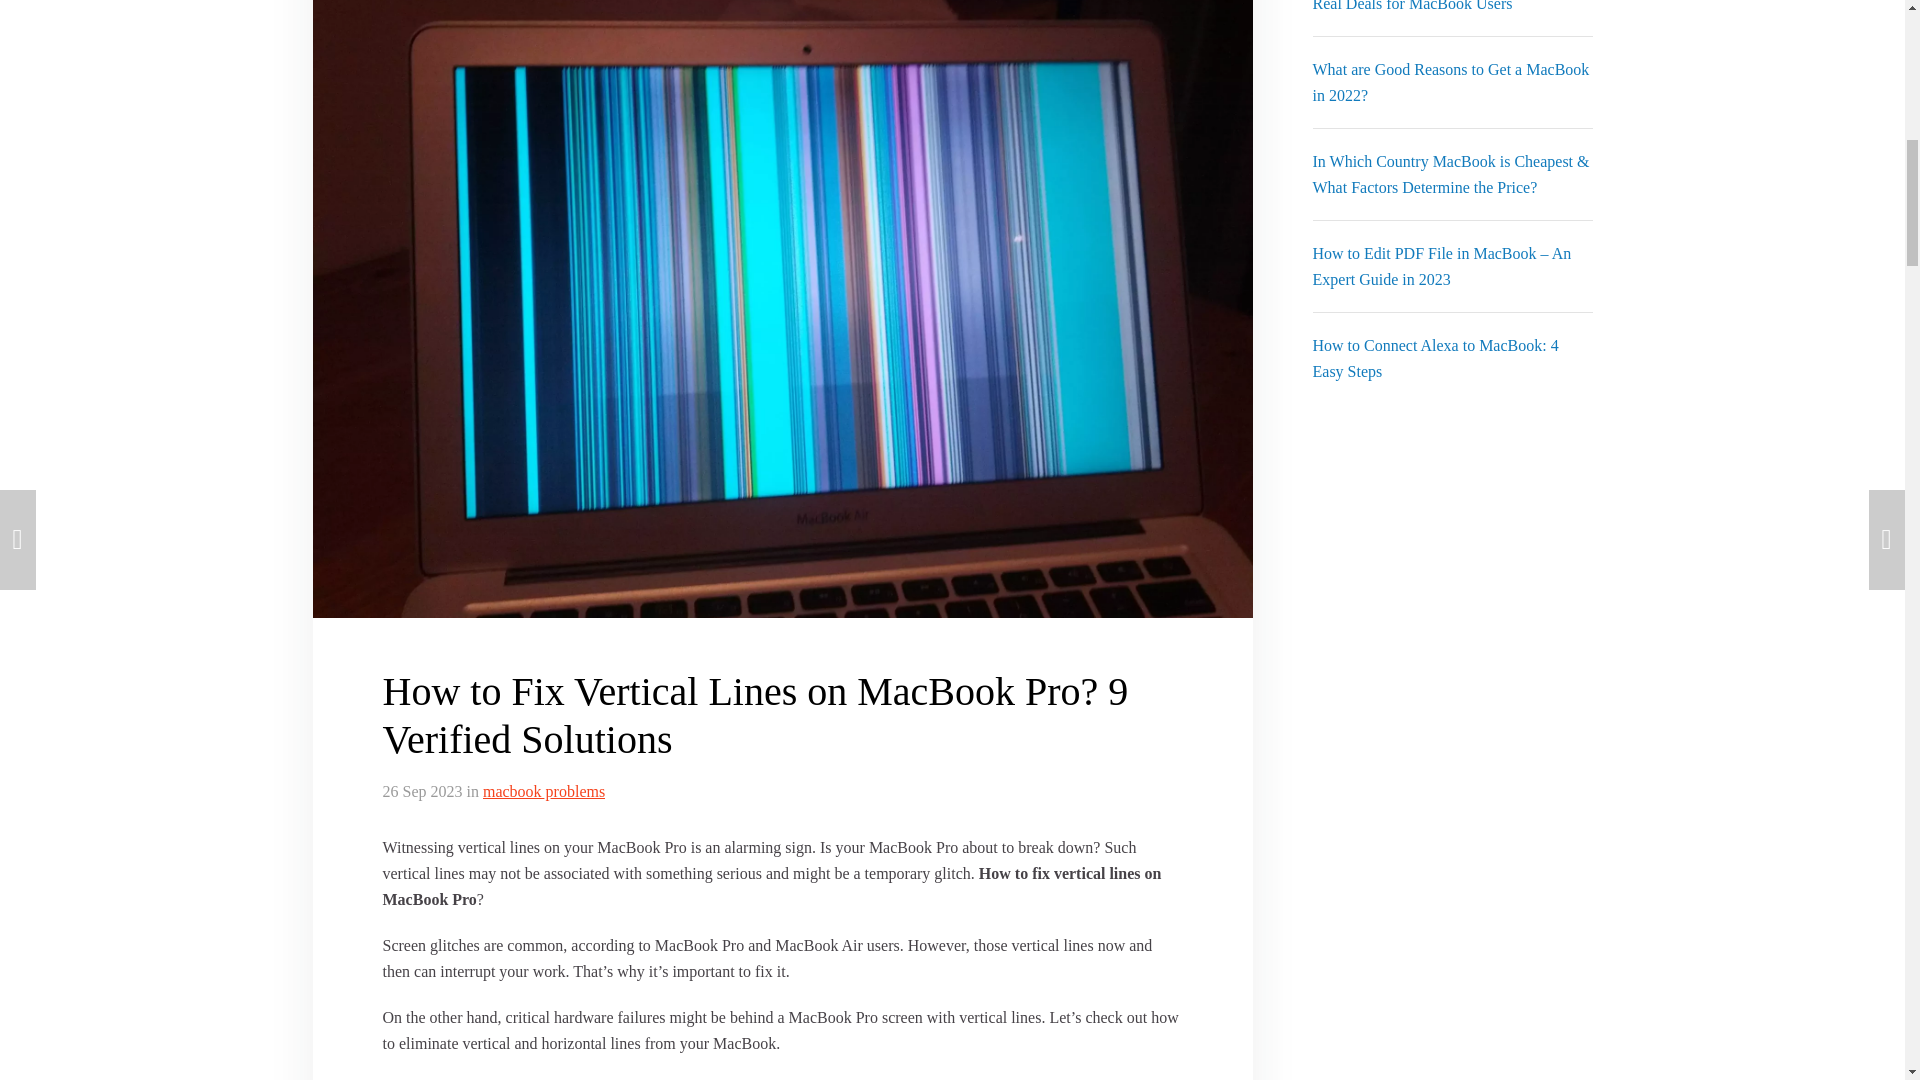  I want to click on macbook problems, so click(544, 792).